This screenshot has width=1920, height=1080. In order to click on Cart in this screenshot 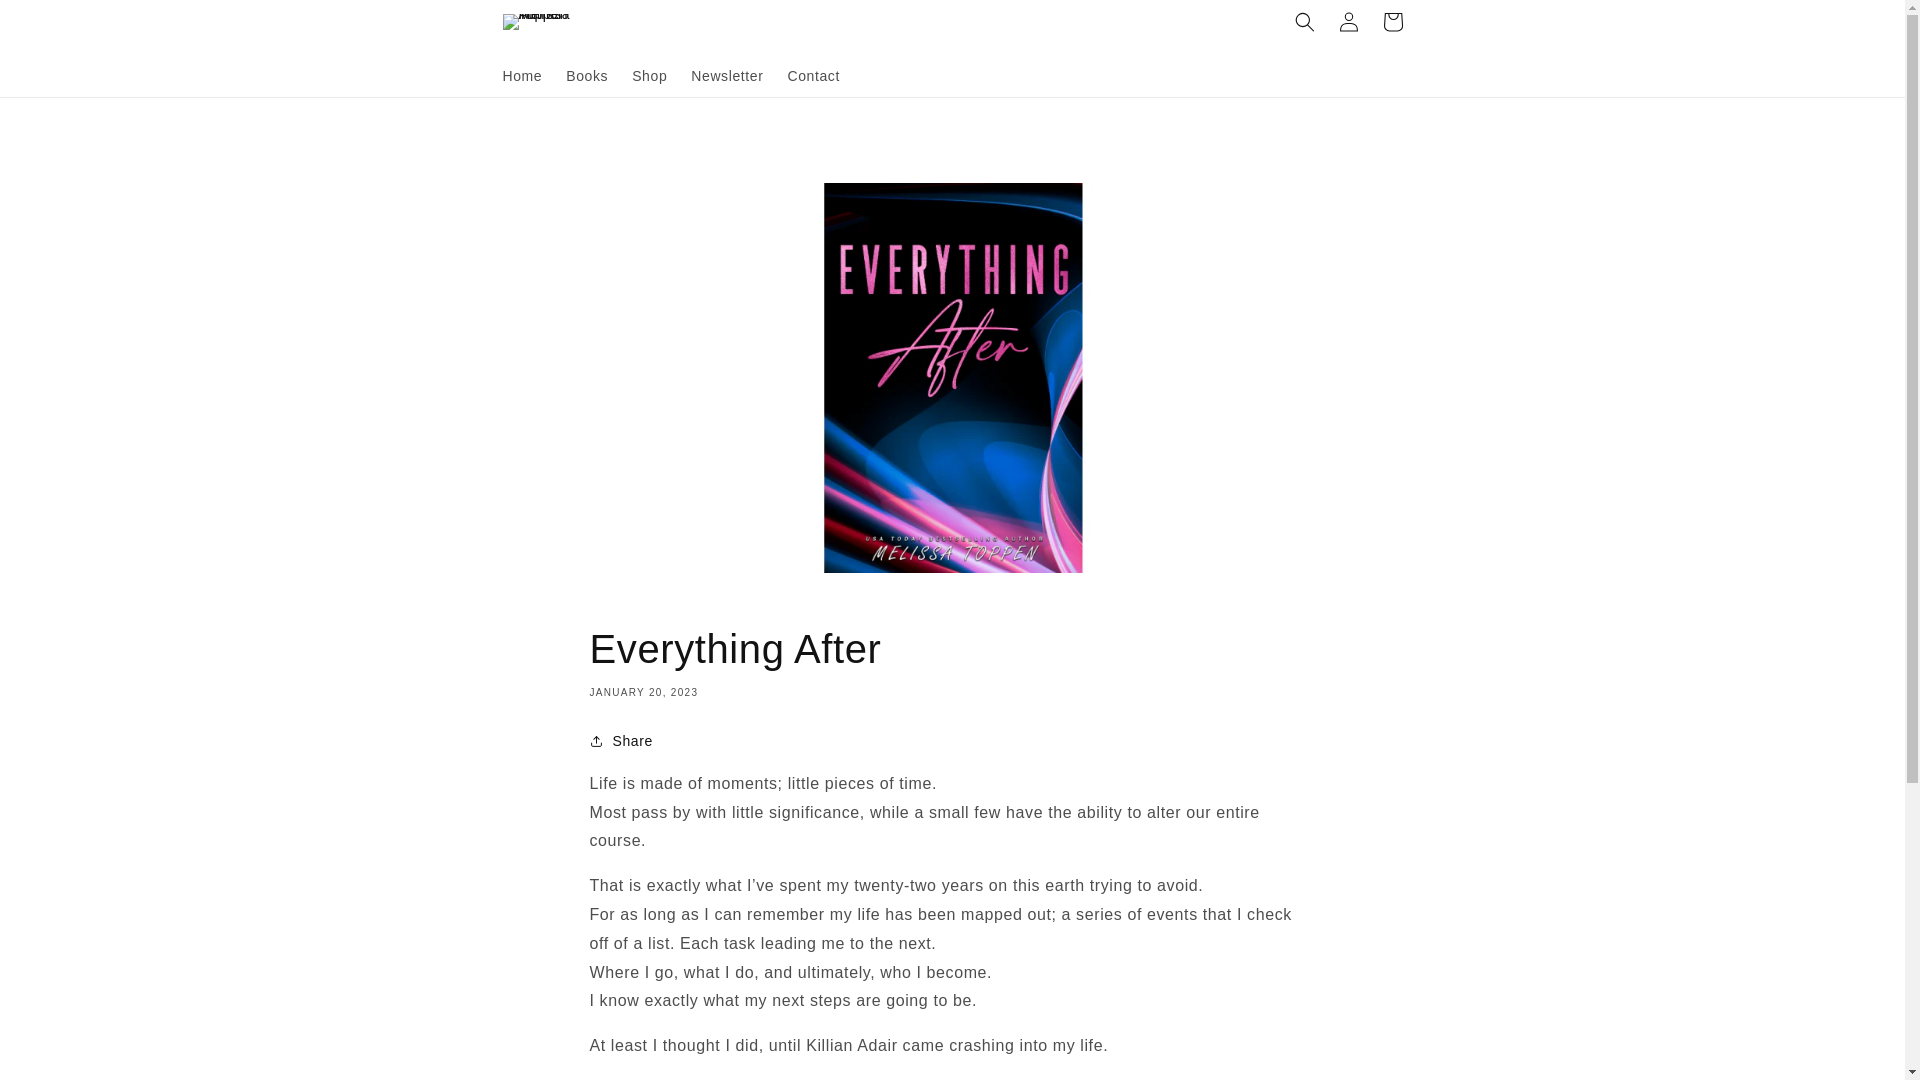, I will do `click(1392, 22)`.